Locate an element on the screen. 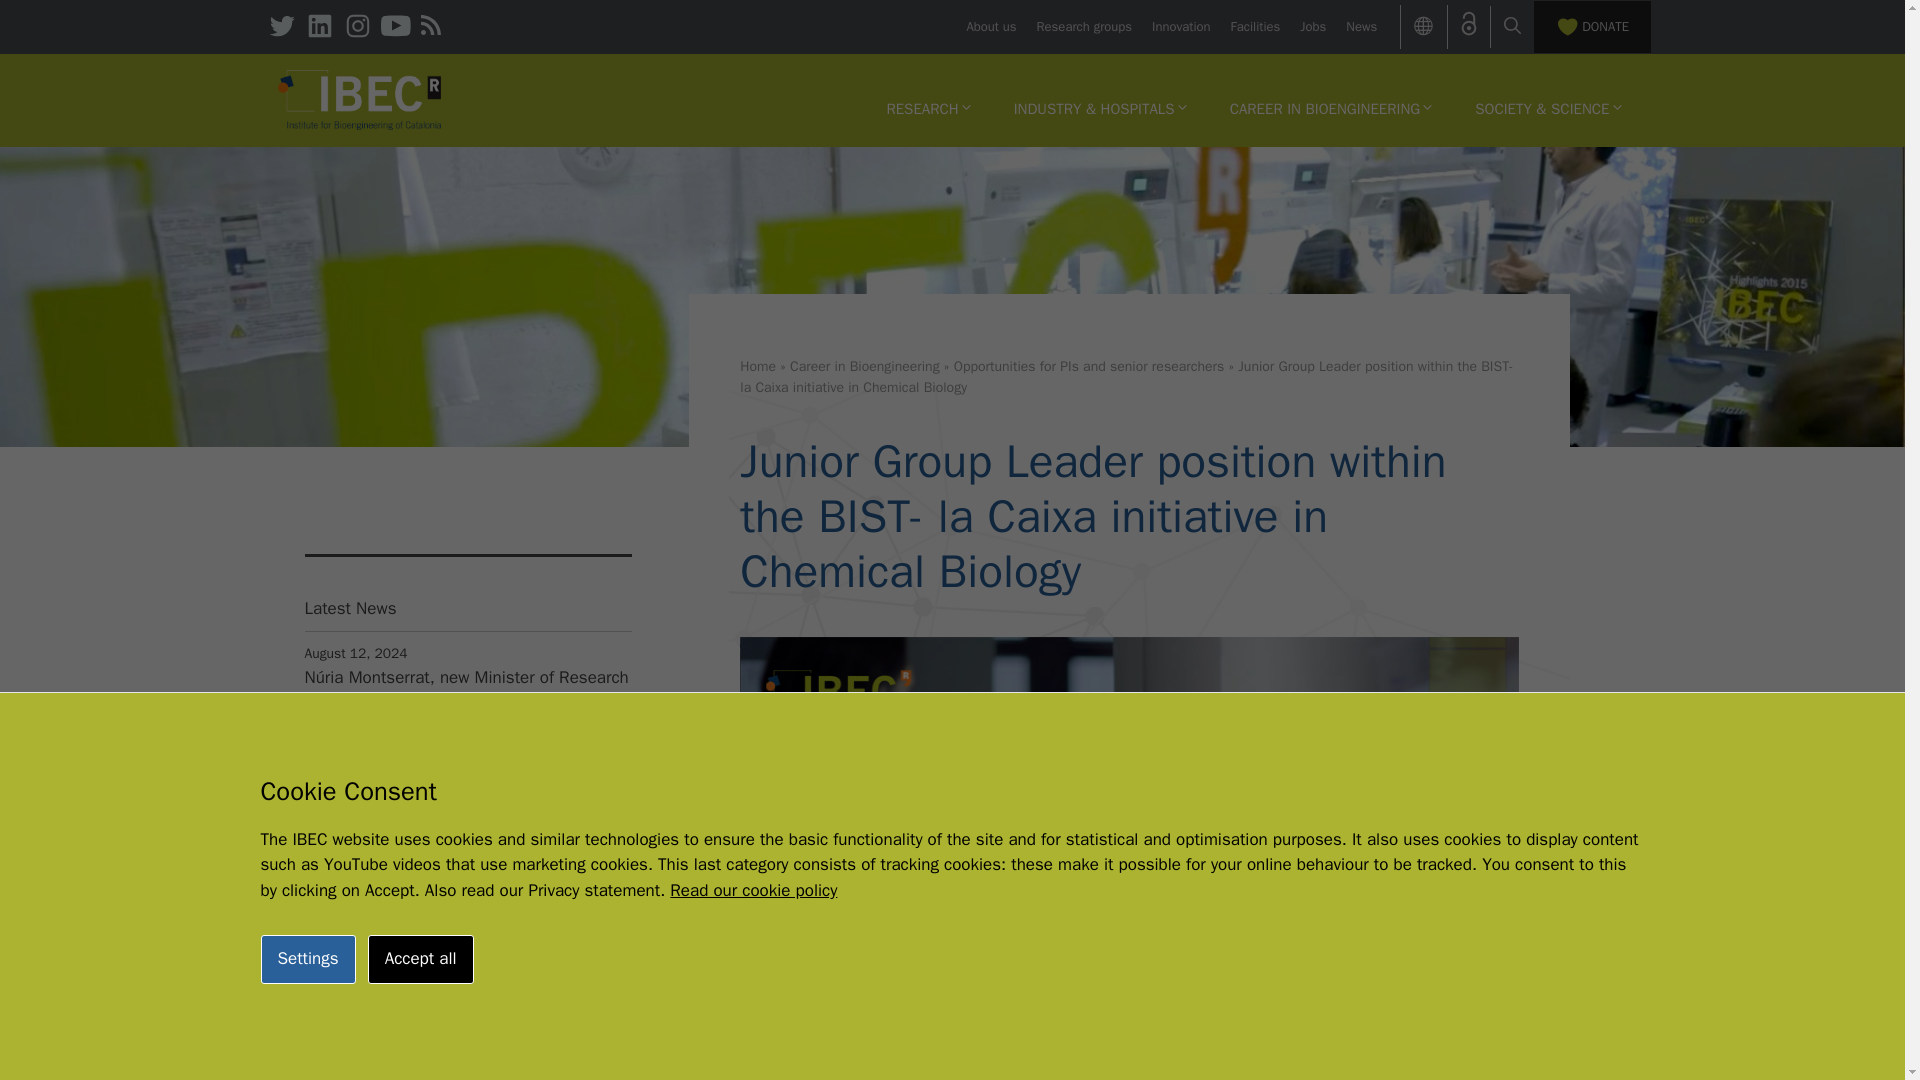 Image resolution: width=1920 pixels, height=1080 pixels. Research groups is located at coordinates (1084, 26).